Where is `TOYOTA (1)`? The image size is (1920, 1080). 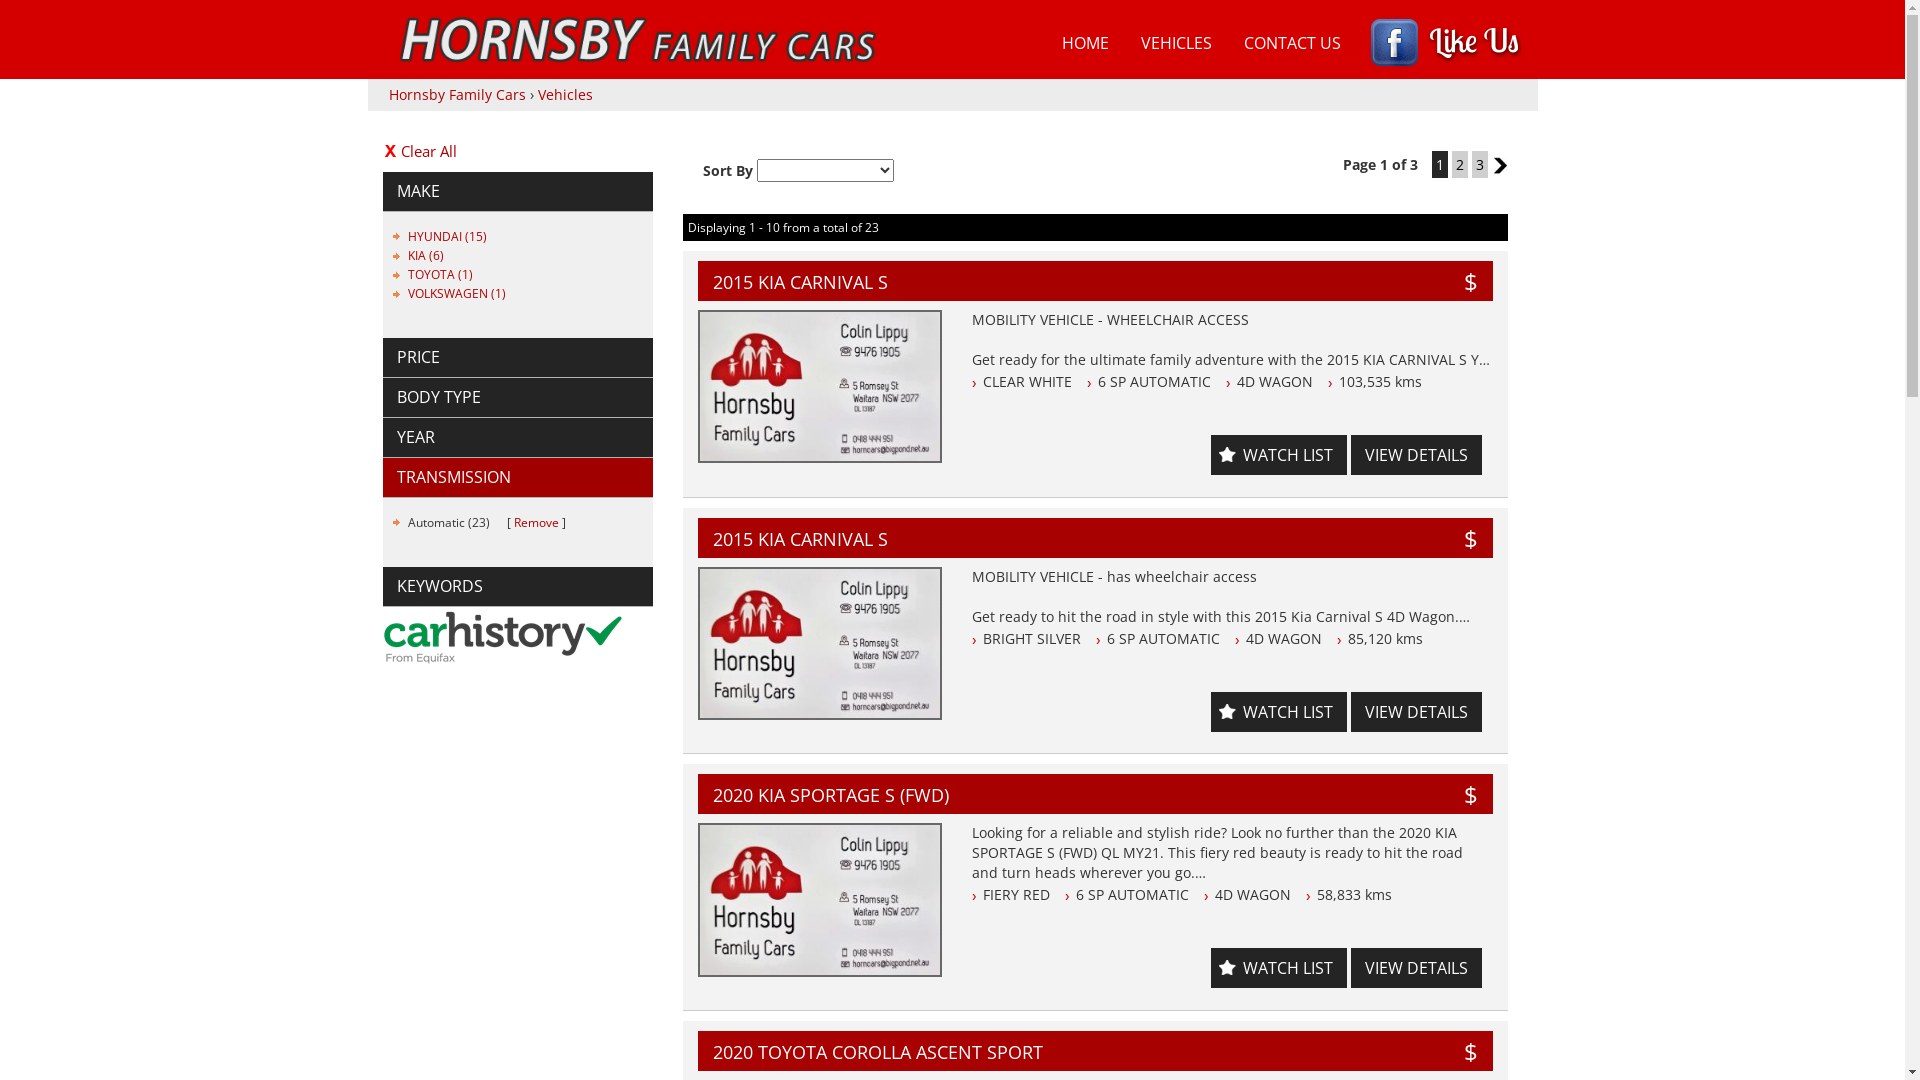 TOYOTA (1) is located at coordinates (440, 274).